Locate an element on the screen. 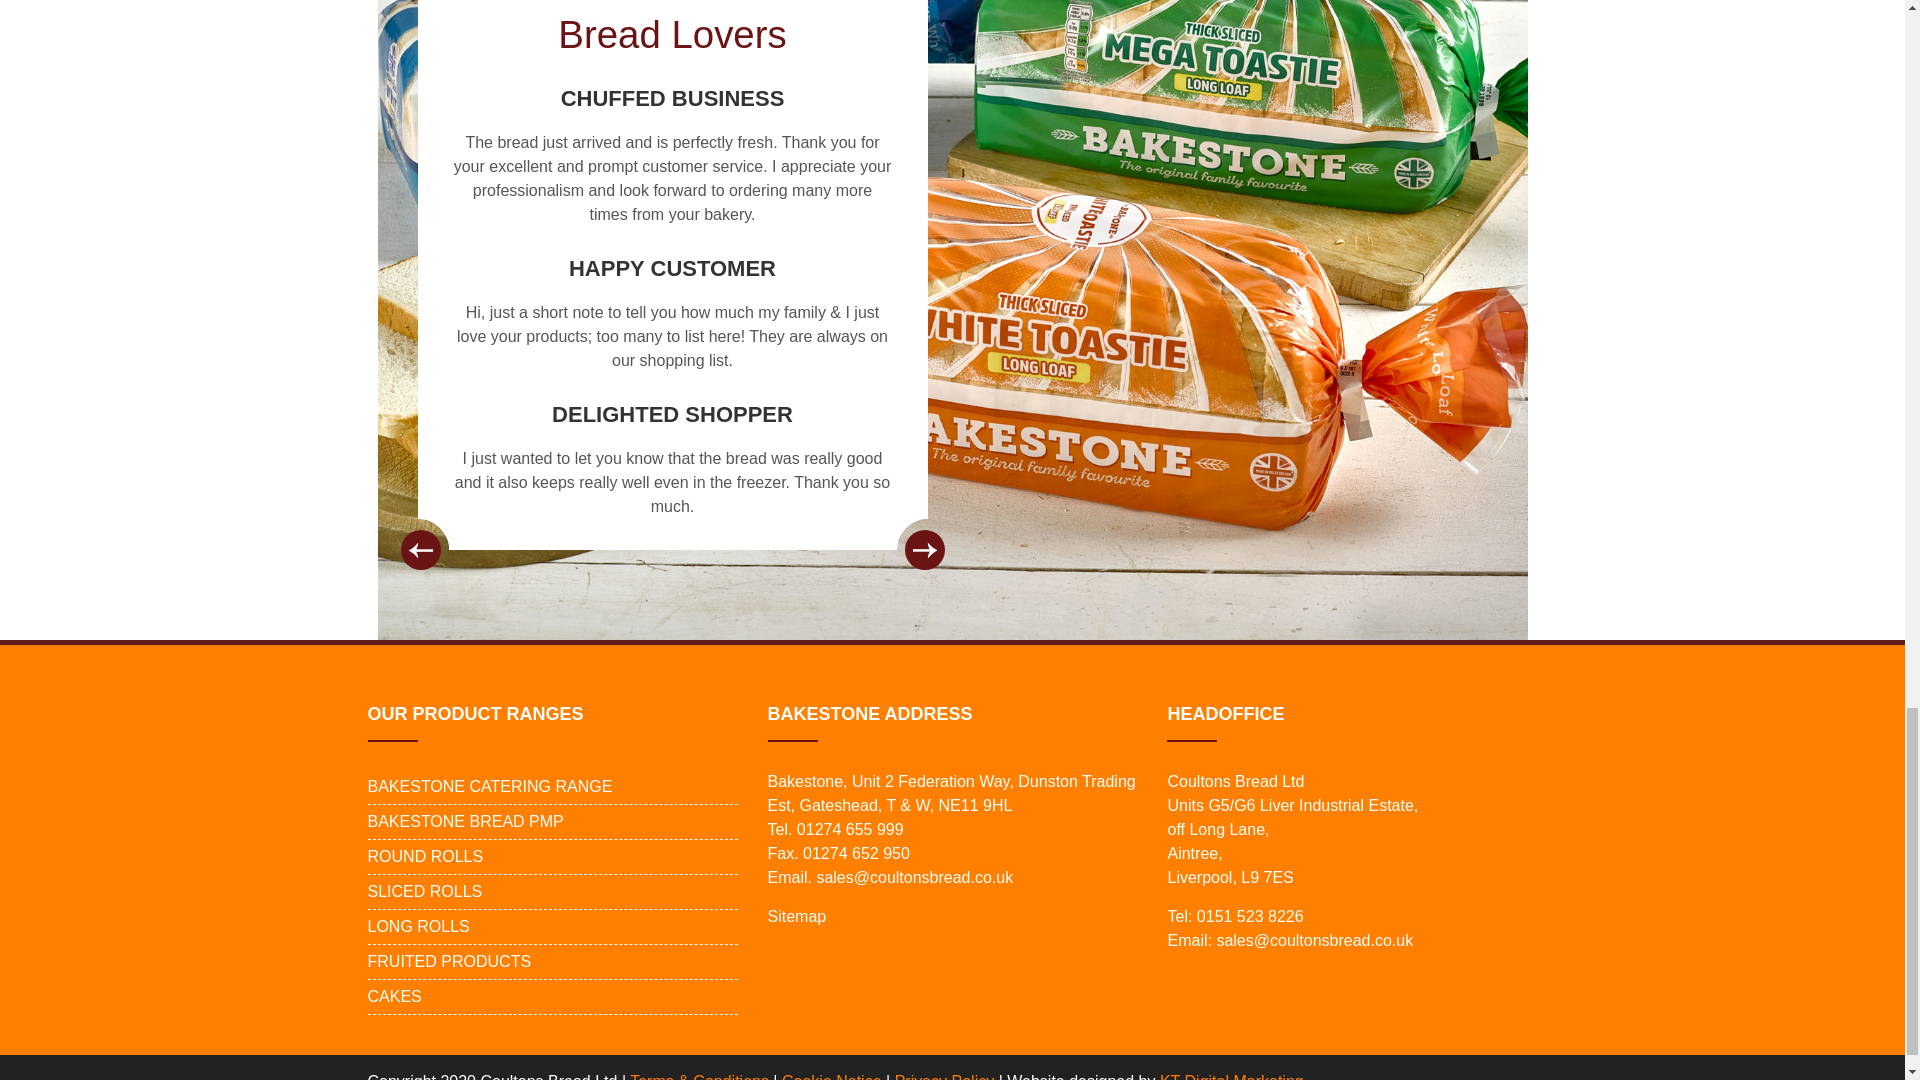 The height and width of the screenshot is (1080, 1920). ROUND ROLLS is located at coordinates (426, 856).